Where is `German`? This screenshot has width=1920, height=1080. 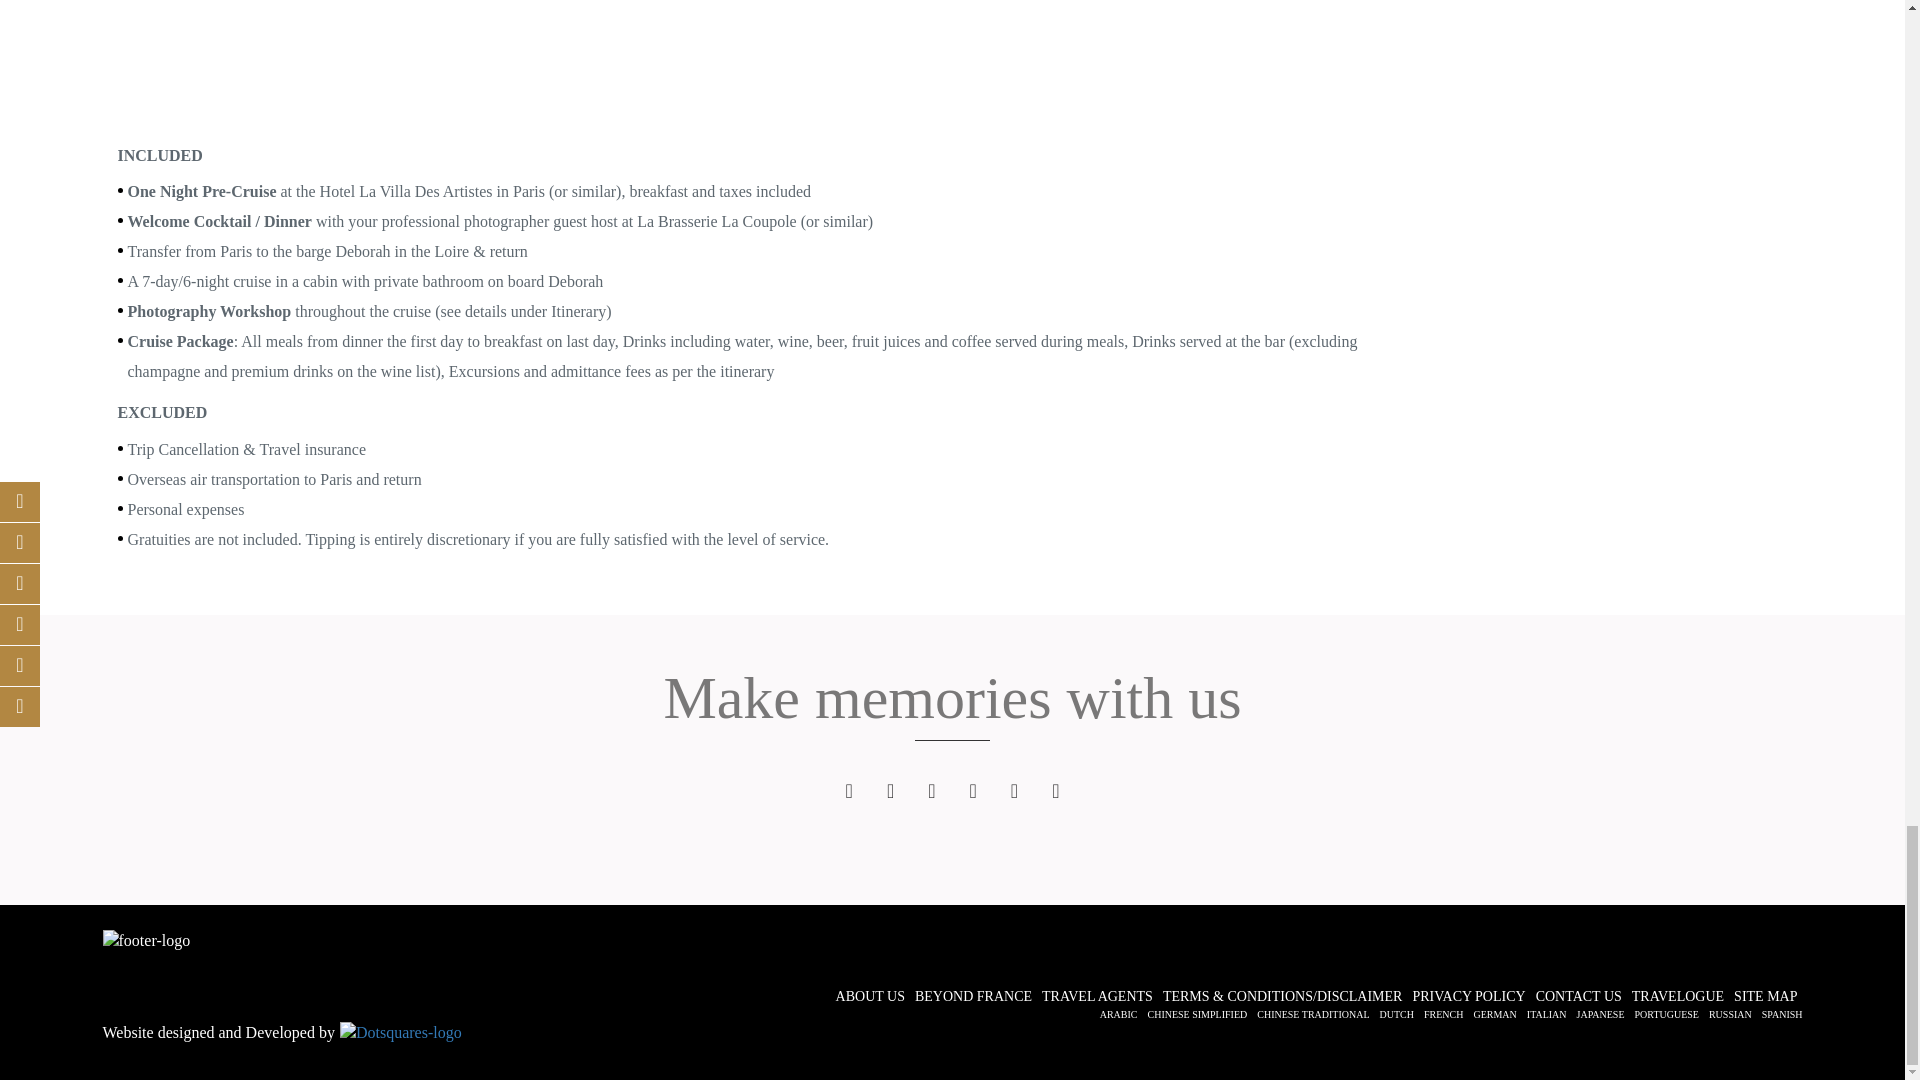 German is located at coordinates (1494, 1014).